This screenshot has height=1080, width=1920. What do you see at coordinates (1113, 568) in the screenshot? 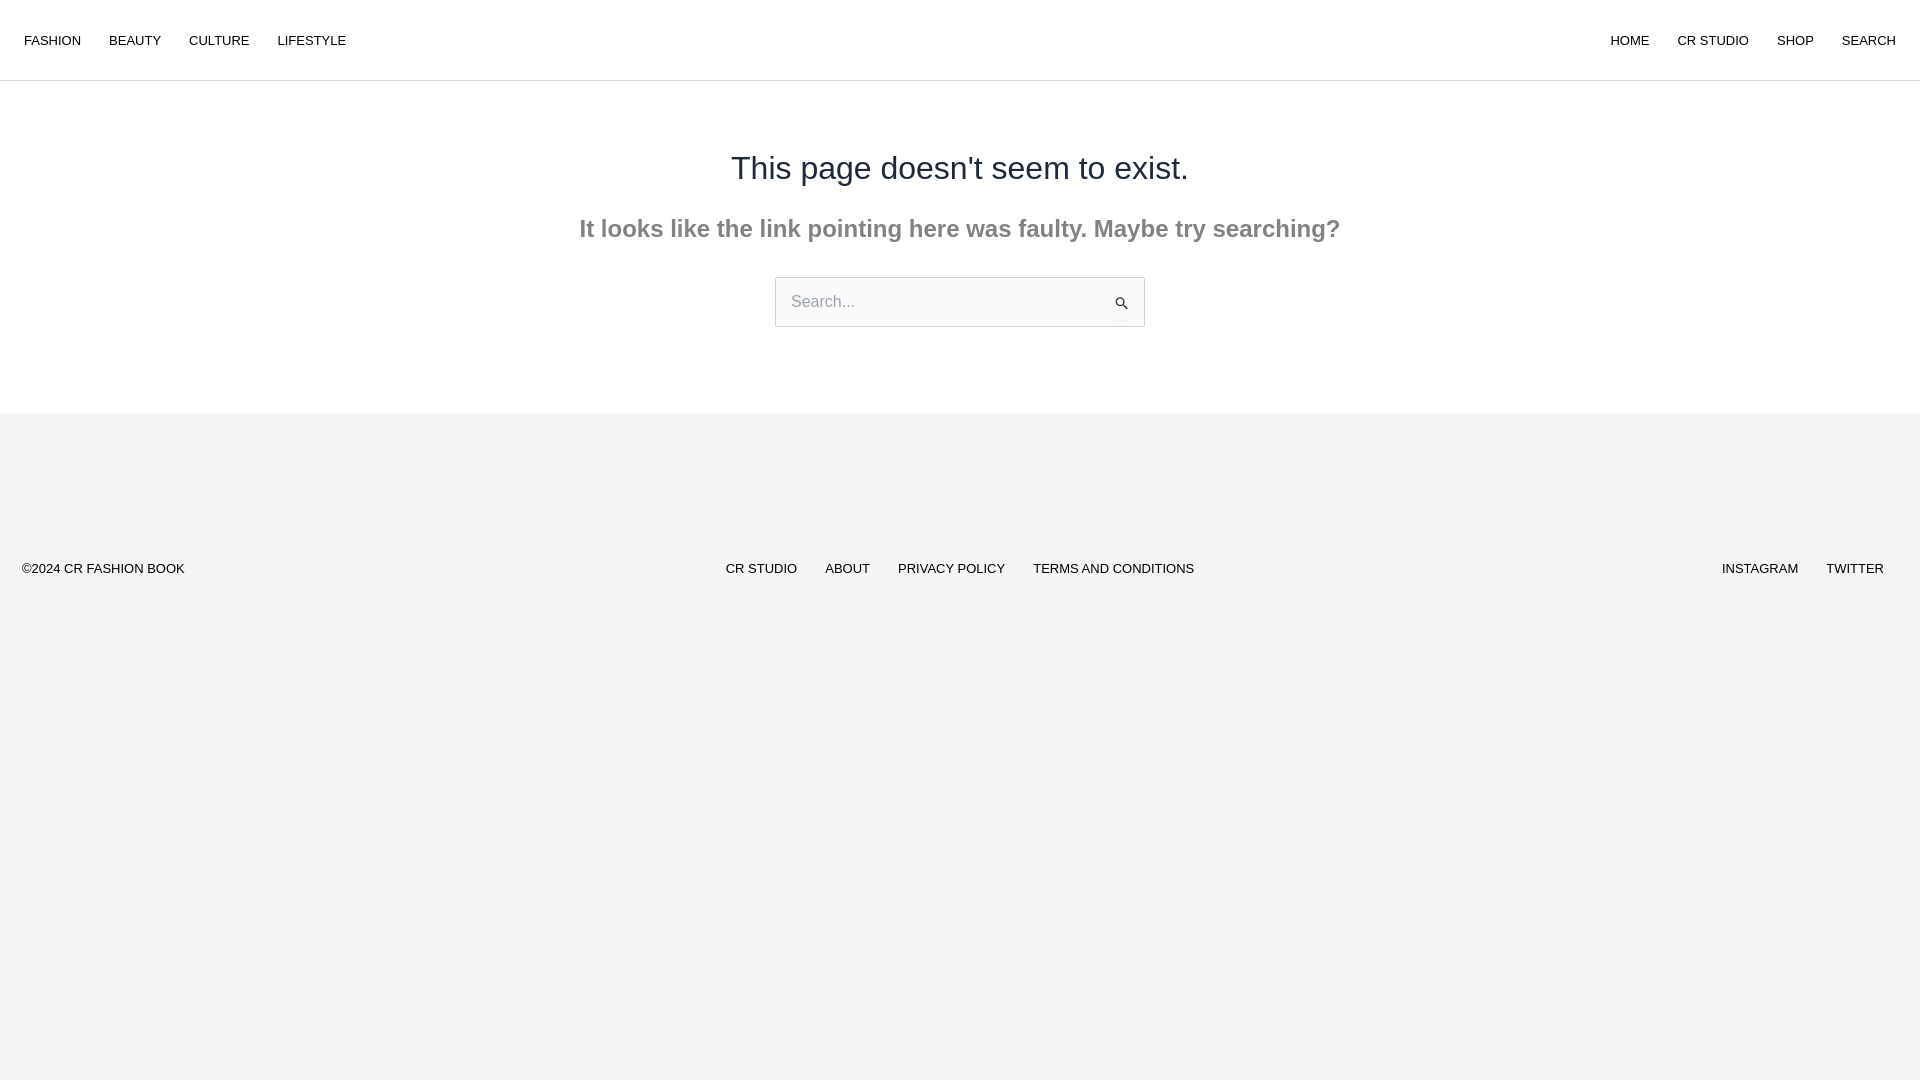
I see `TERMS AND CONDITIONS` at bounding box center [1113, 568].